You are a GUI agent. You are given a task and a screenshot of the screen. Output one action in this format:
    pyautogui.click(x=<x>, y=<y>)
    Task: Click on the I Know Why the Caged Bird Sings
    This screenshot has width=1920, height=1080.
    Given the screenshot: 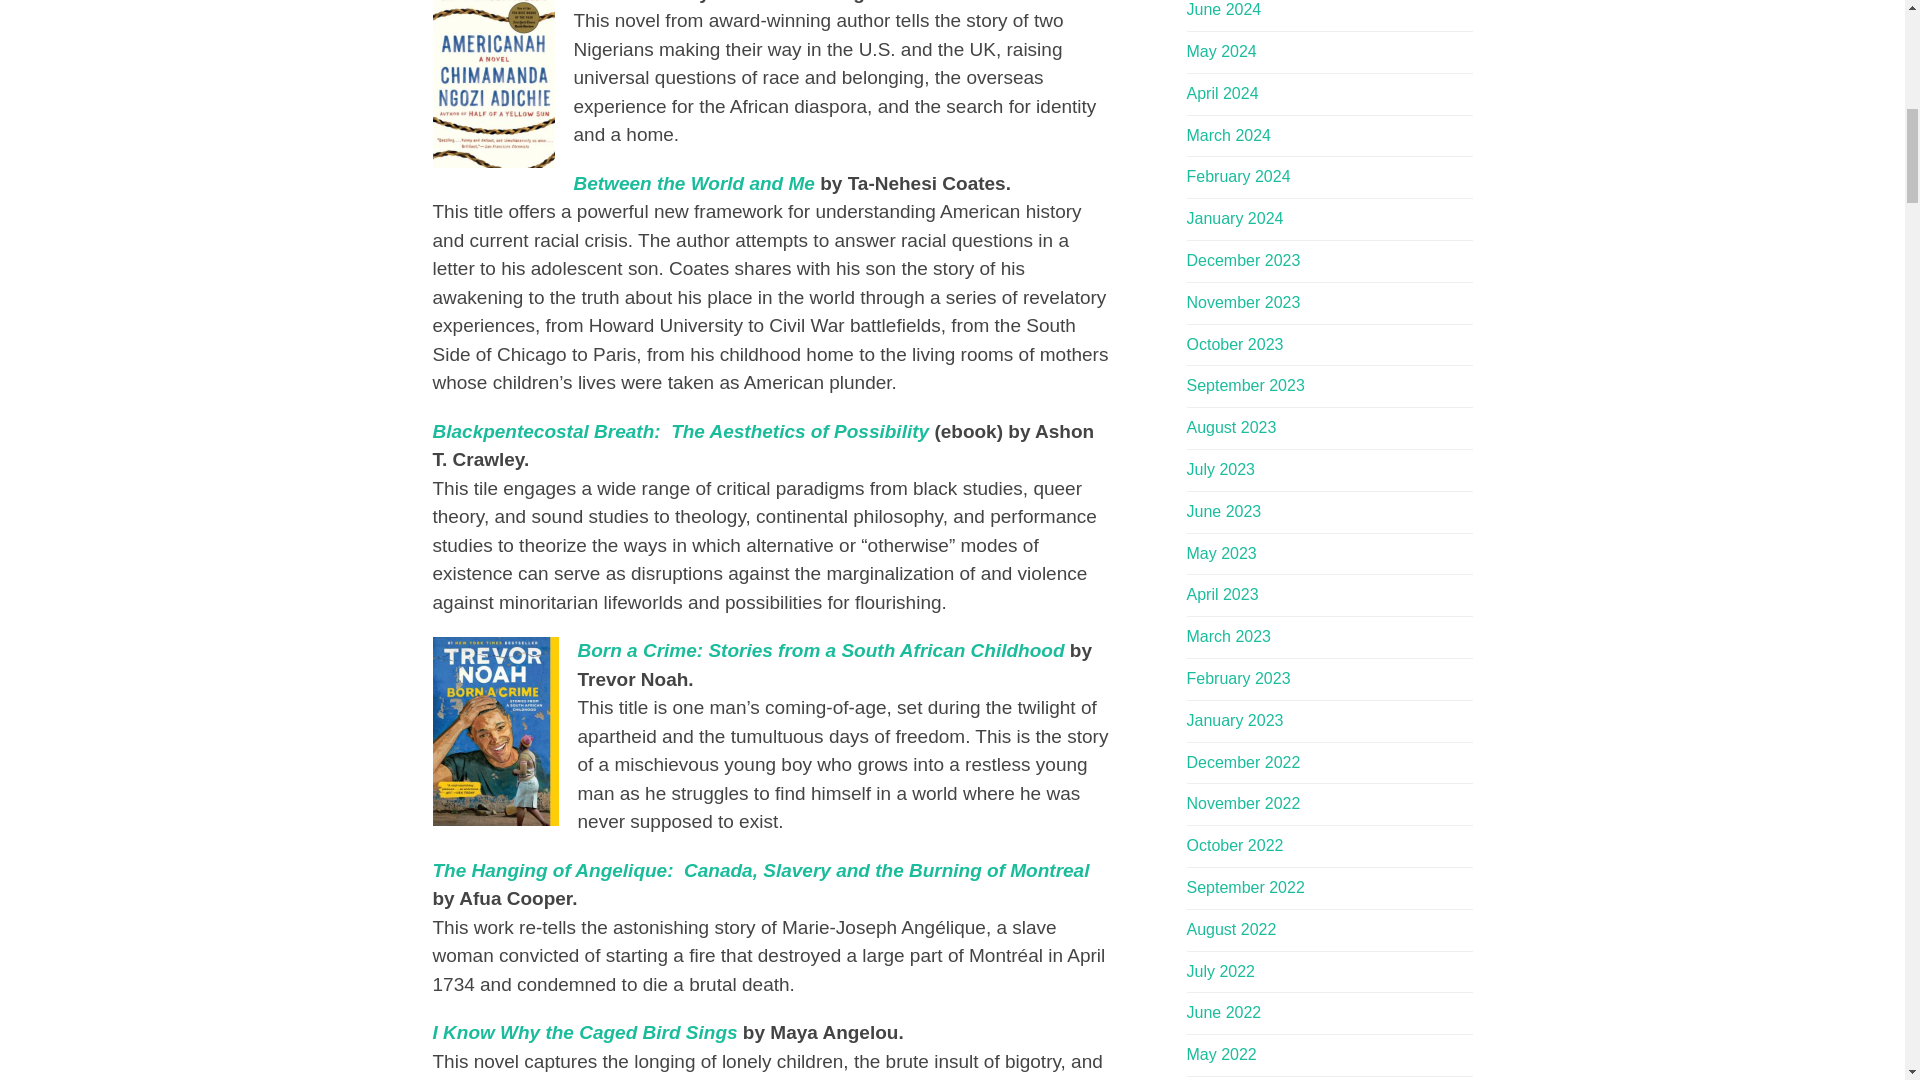 What is the action you would take?
    pyautogui.click(x=584, y=1032)
    